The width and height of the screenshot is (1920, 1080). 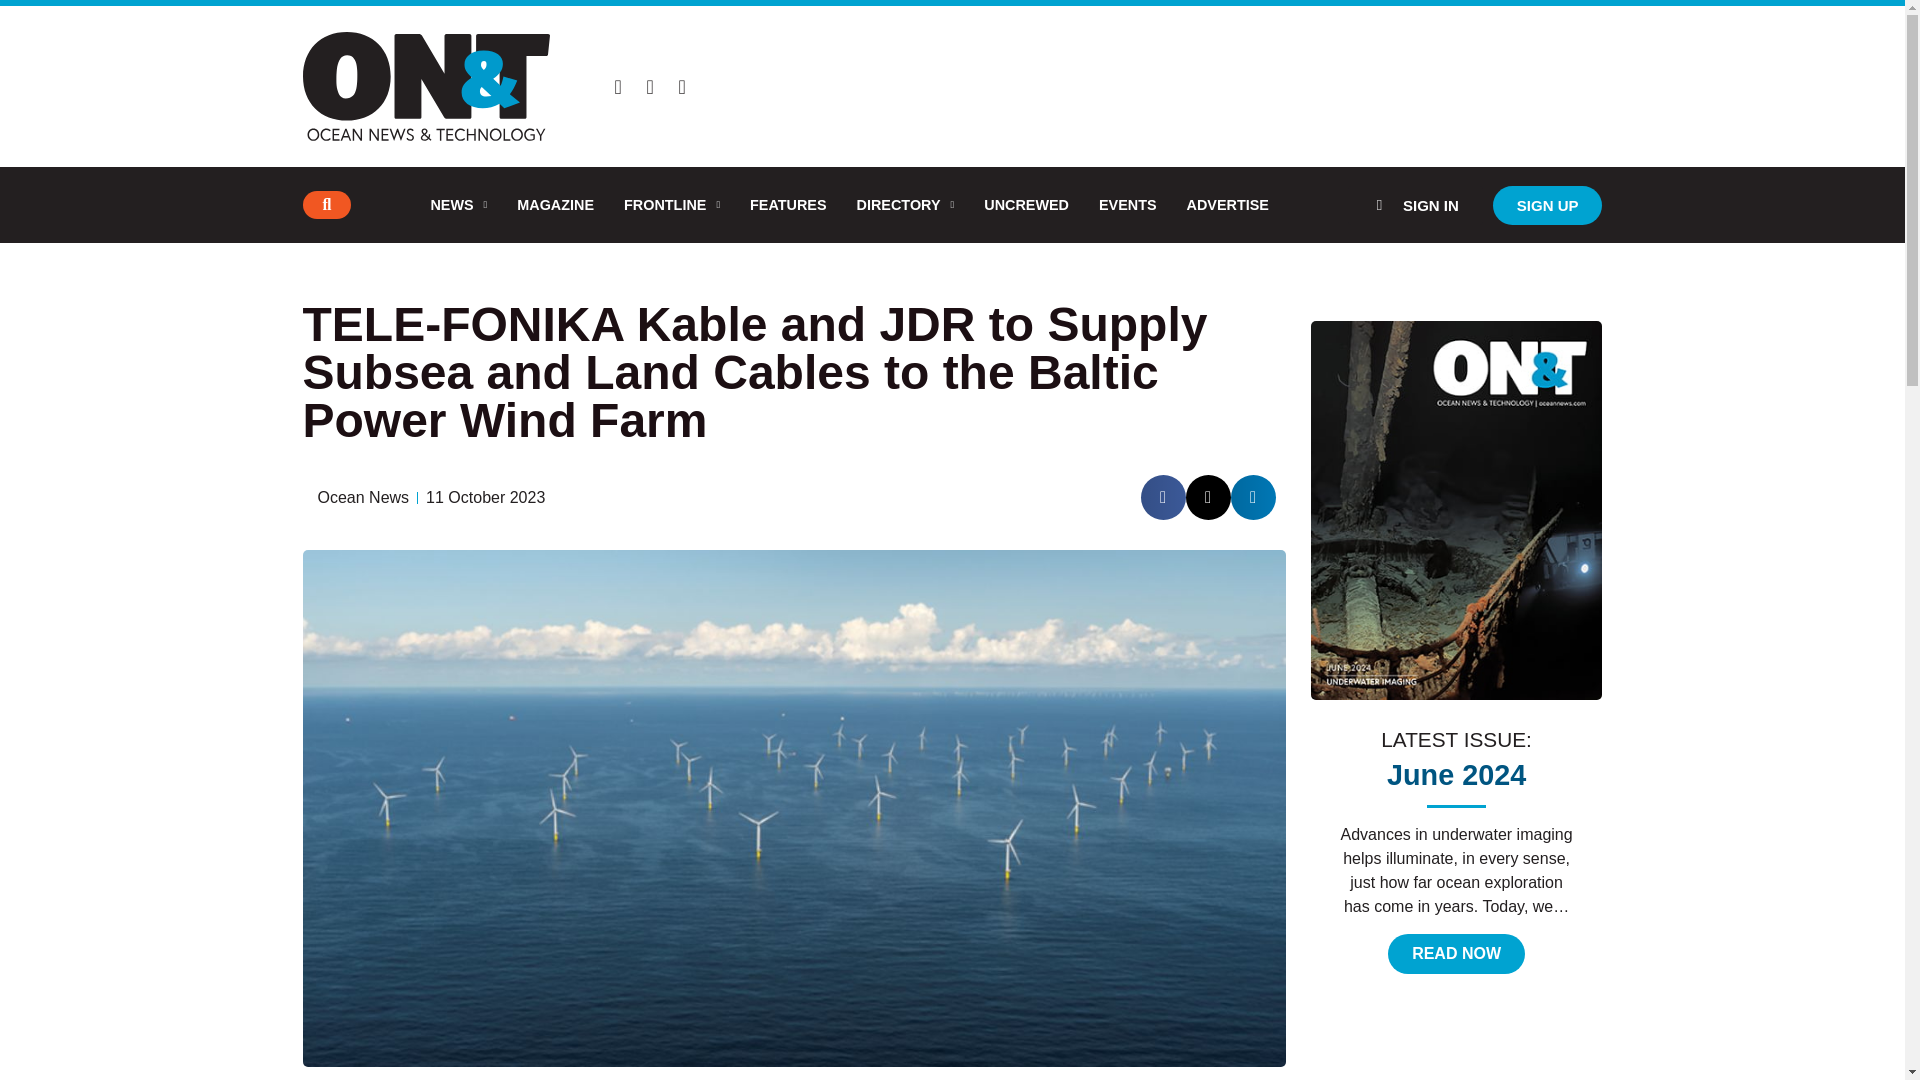 What do you see at coordinates (1228, 204) in the screenshot?
I see `ADVERTISE` at bounding box center [1228, 204].